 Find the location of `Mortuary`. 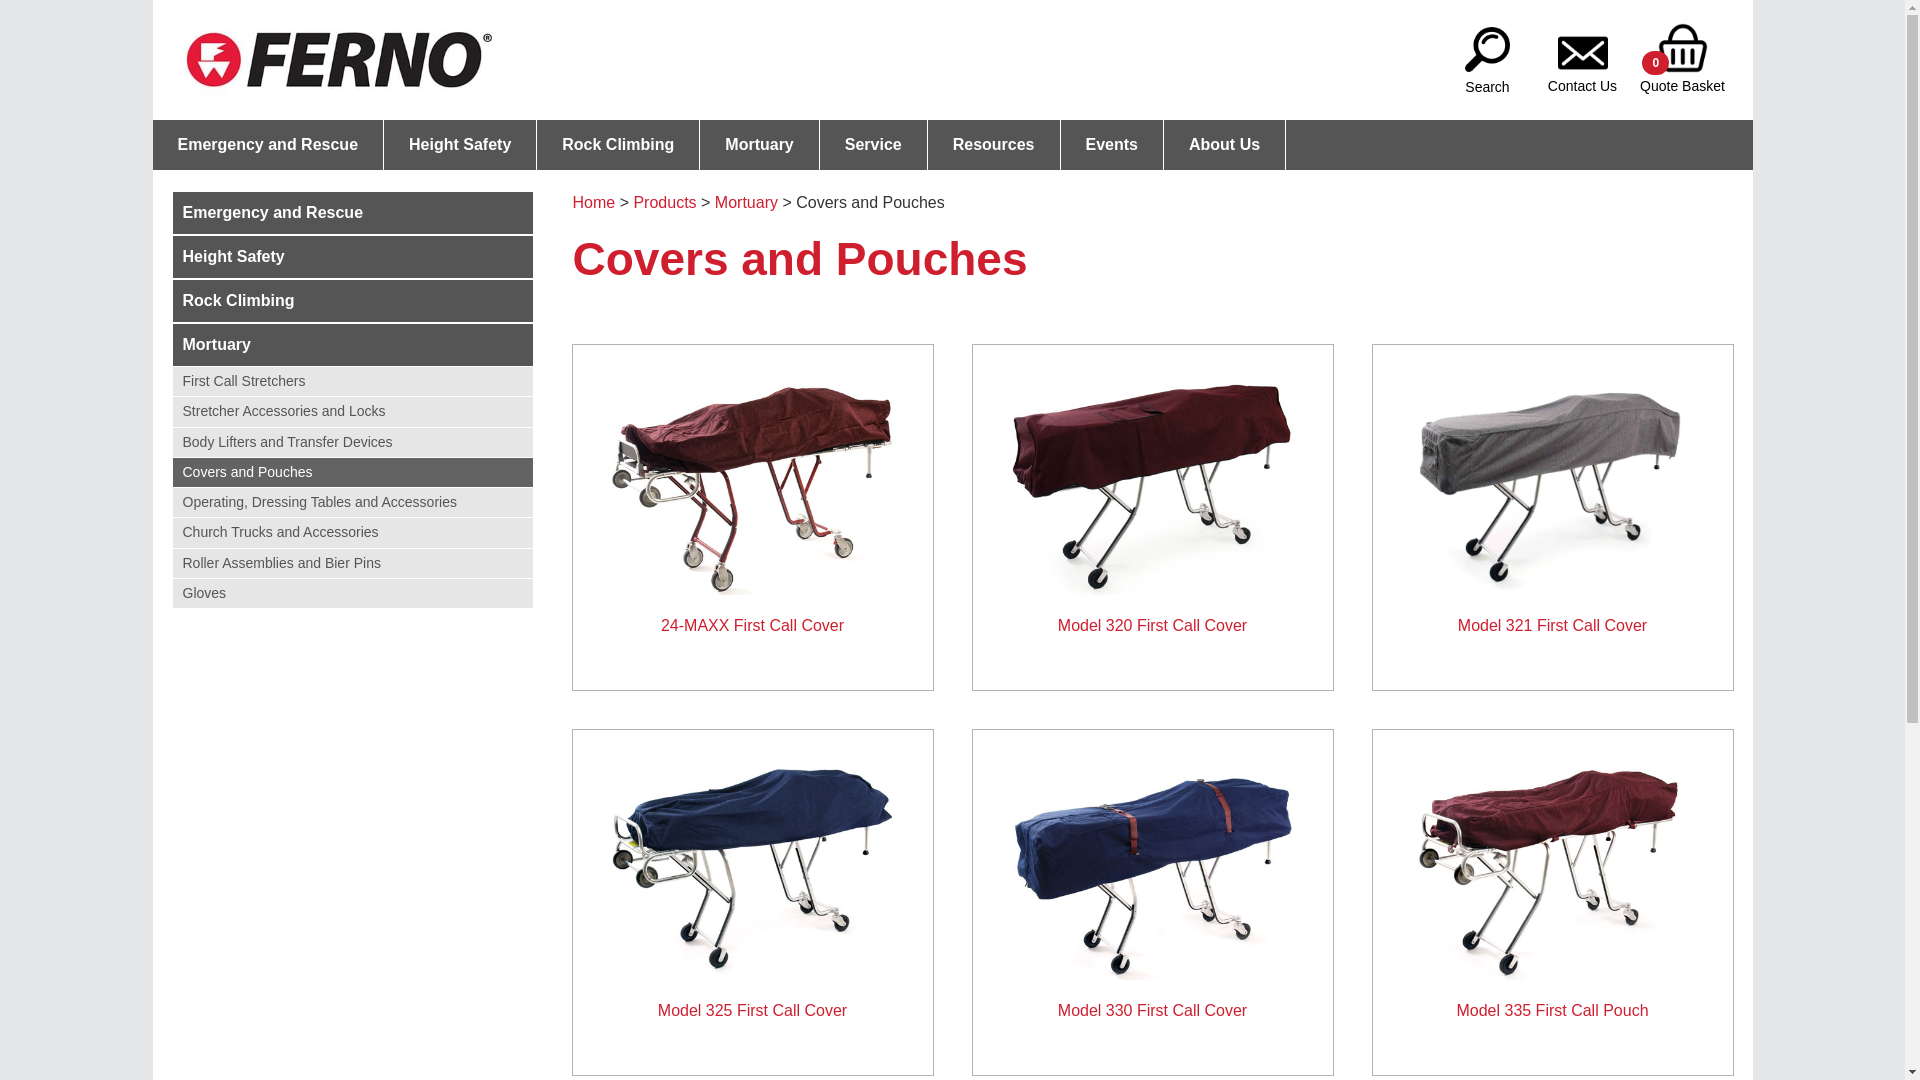

Mortuary is located at coordinates (759, 145).